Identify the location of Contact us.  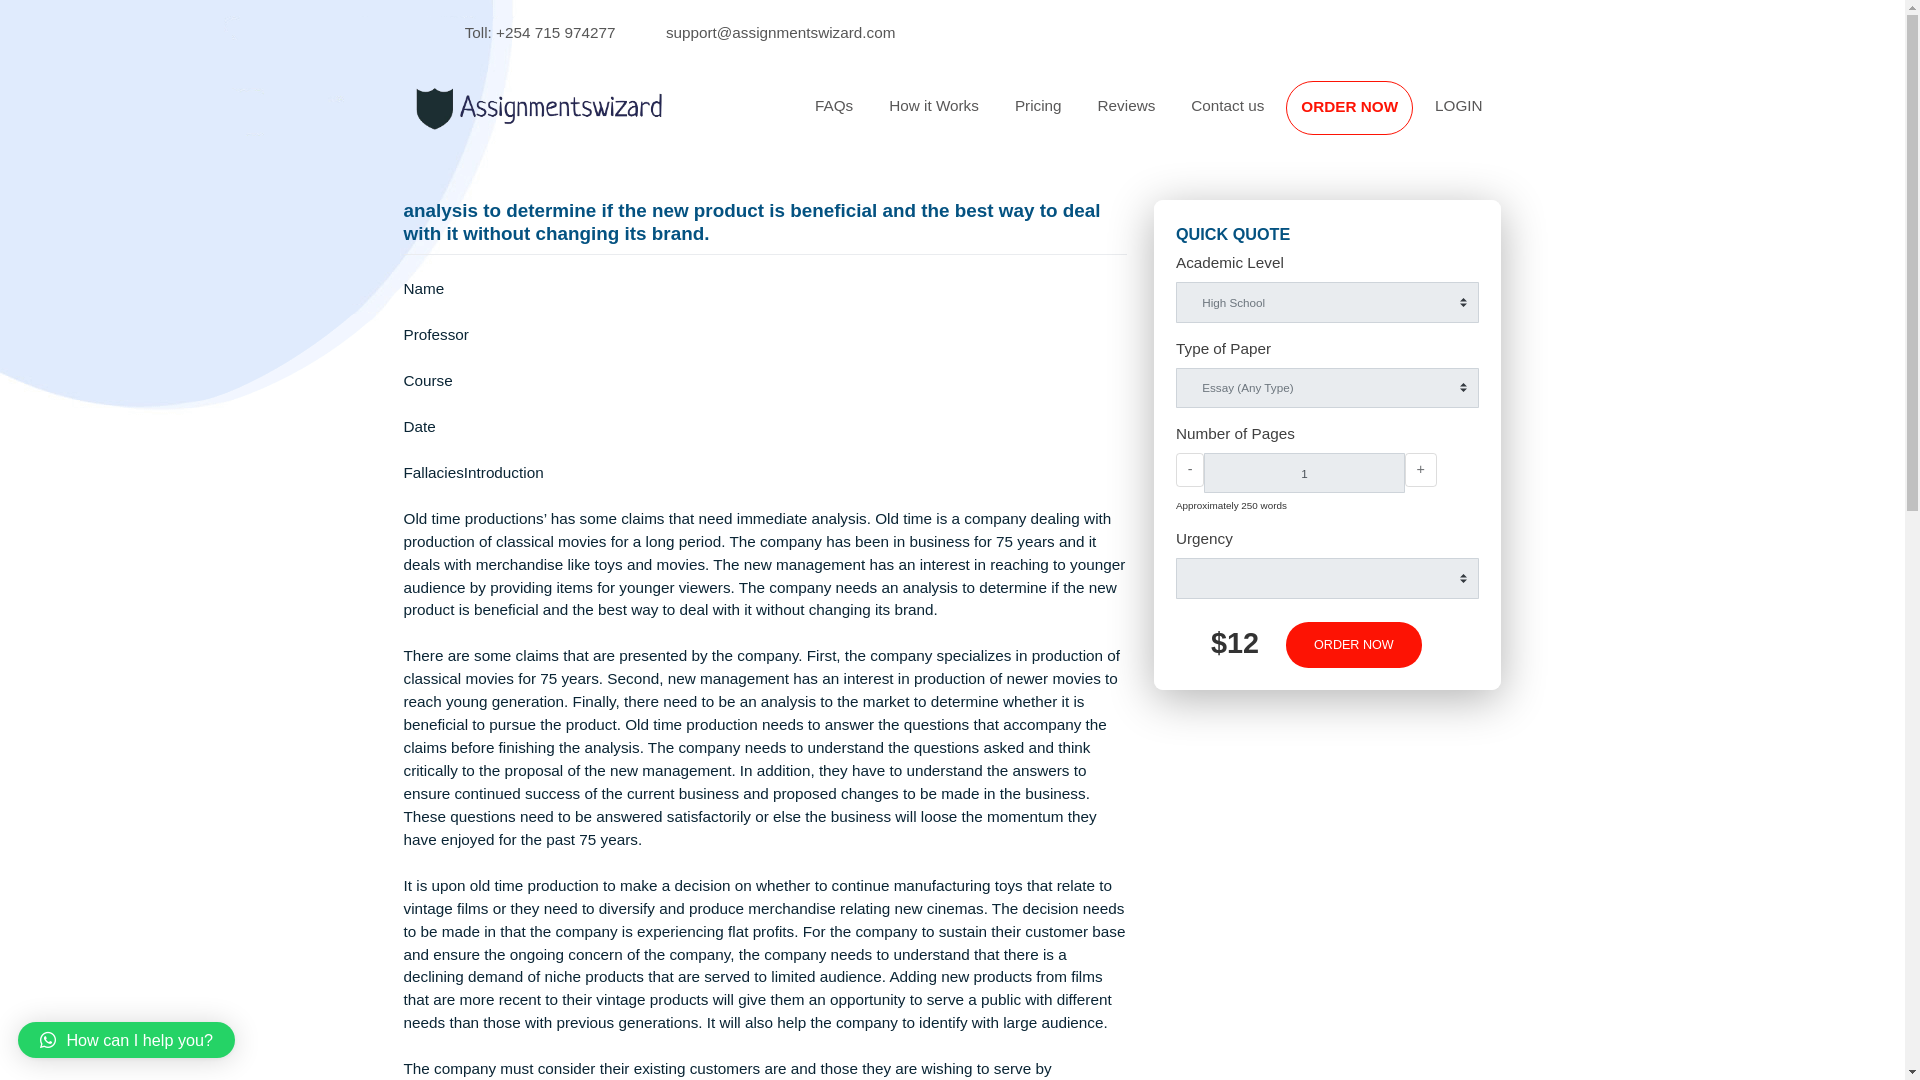
(1364, 118).